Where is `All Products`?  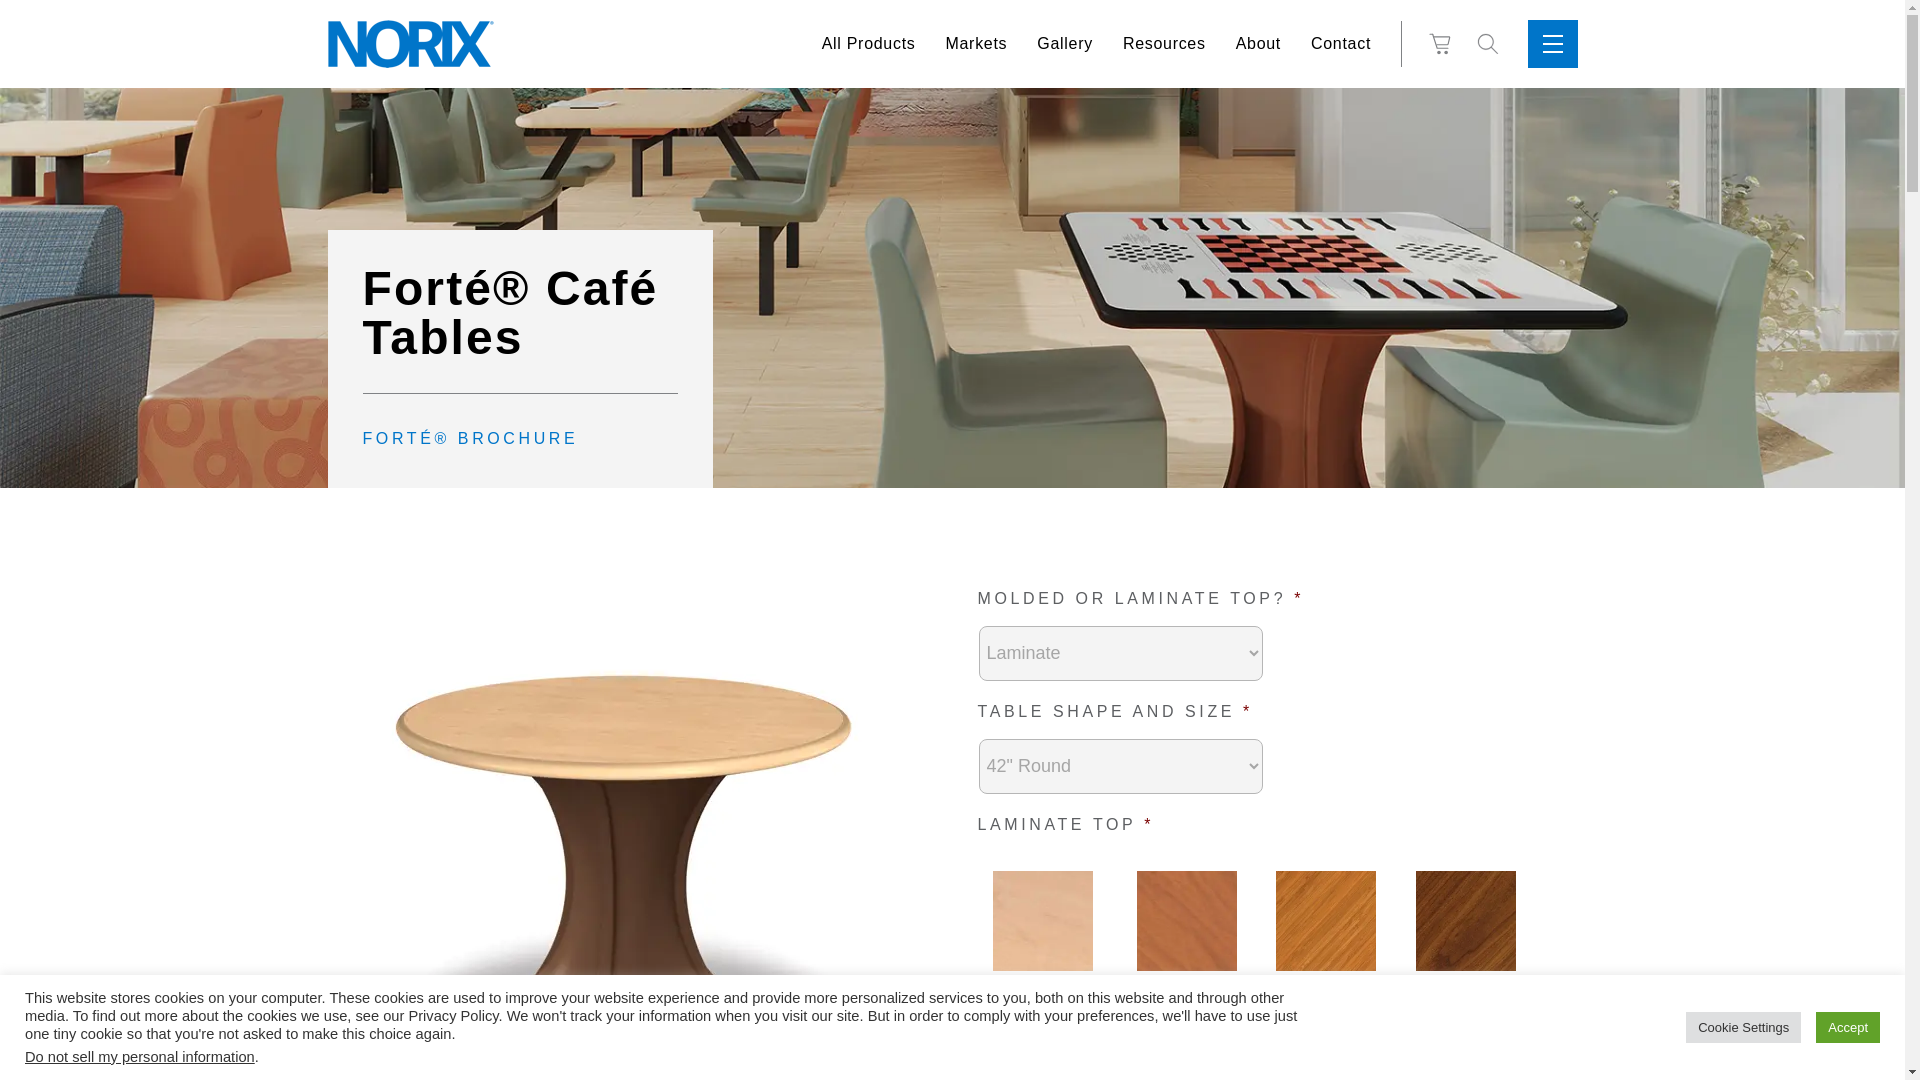 All Products is located at coordinates (868, 43).